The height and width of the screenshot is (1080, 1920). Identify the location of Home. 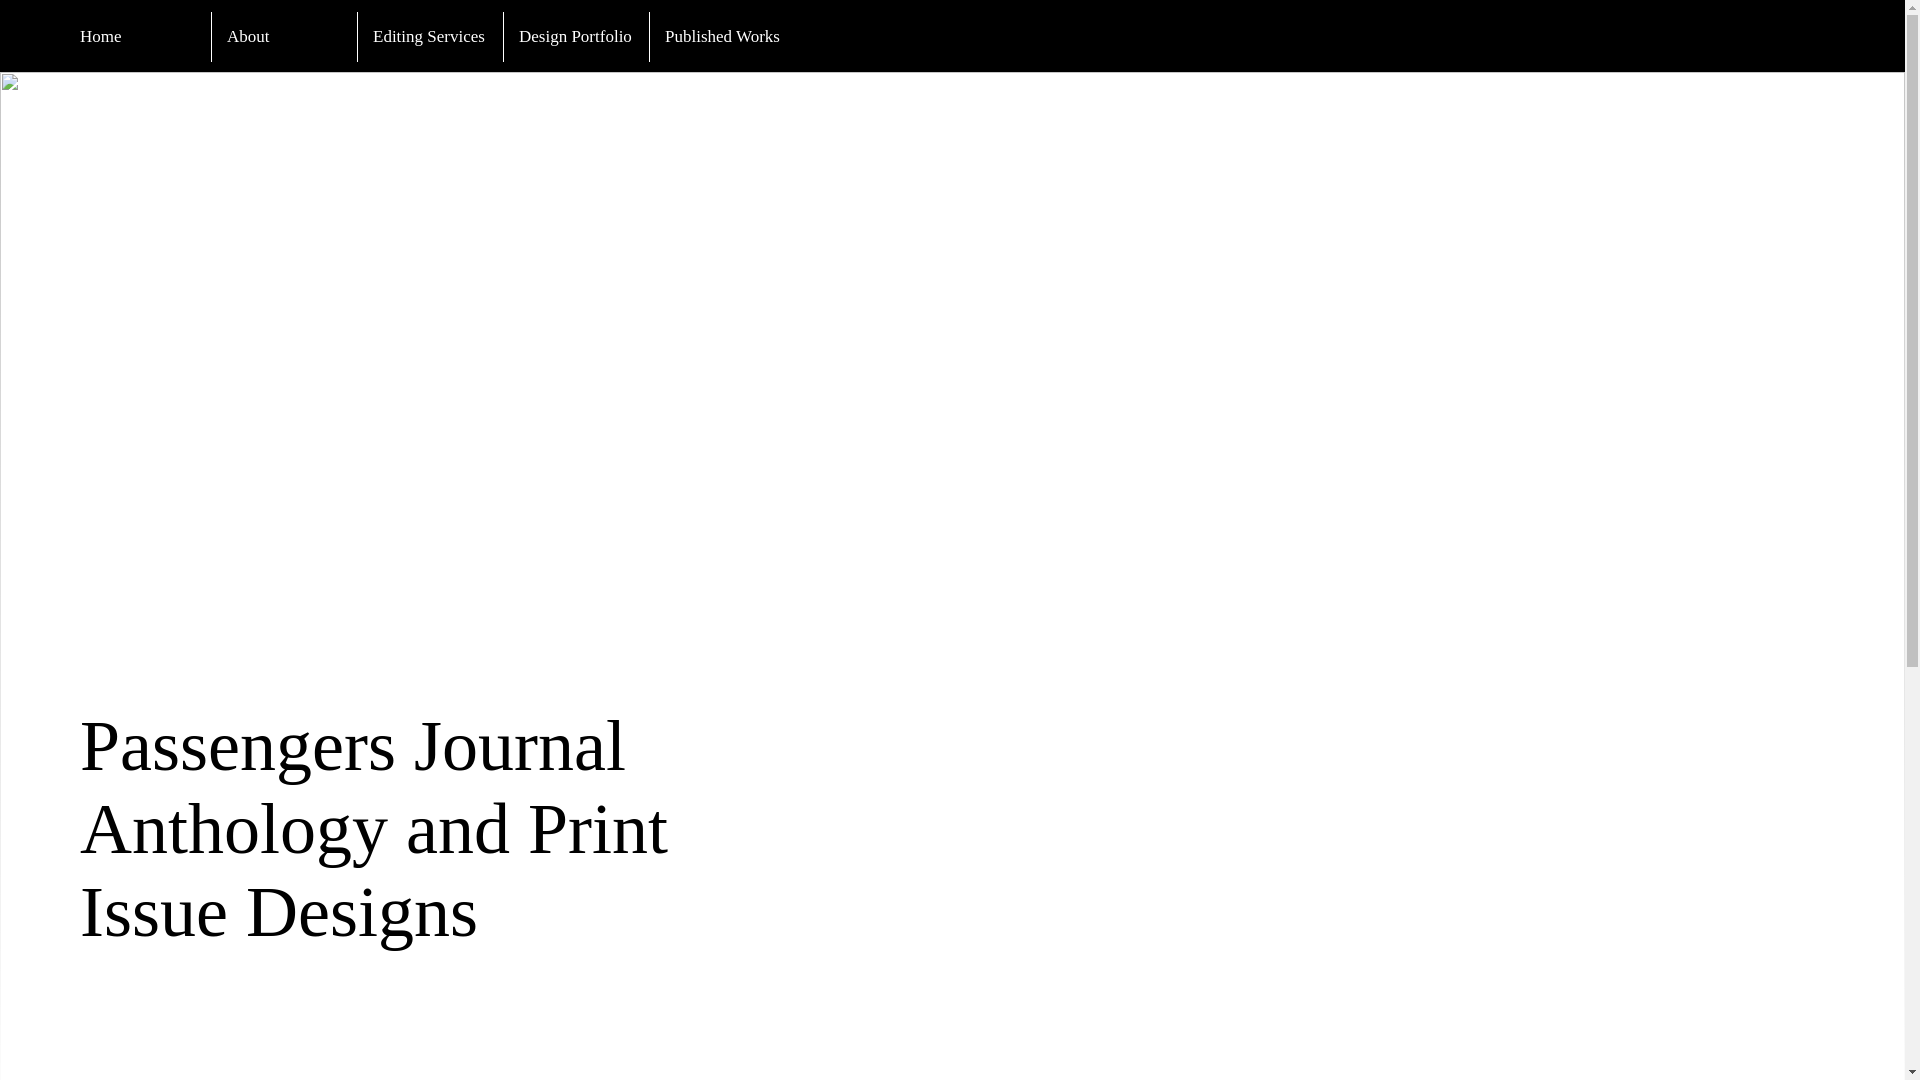
(138, 36).